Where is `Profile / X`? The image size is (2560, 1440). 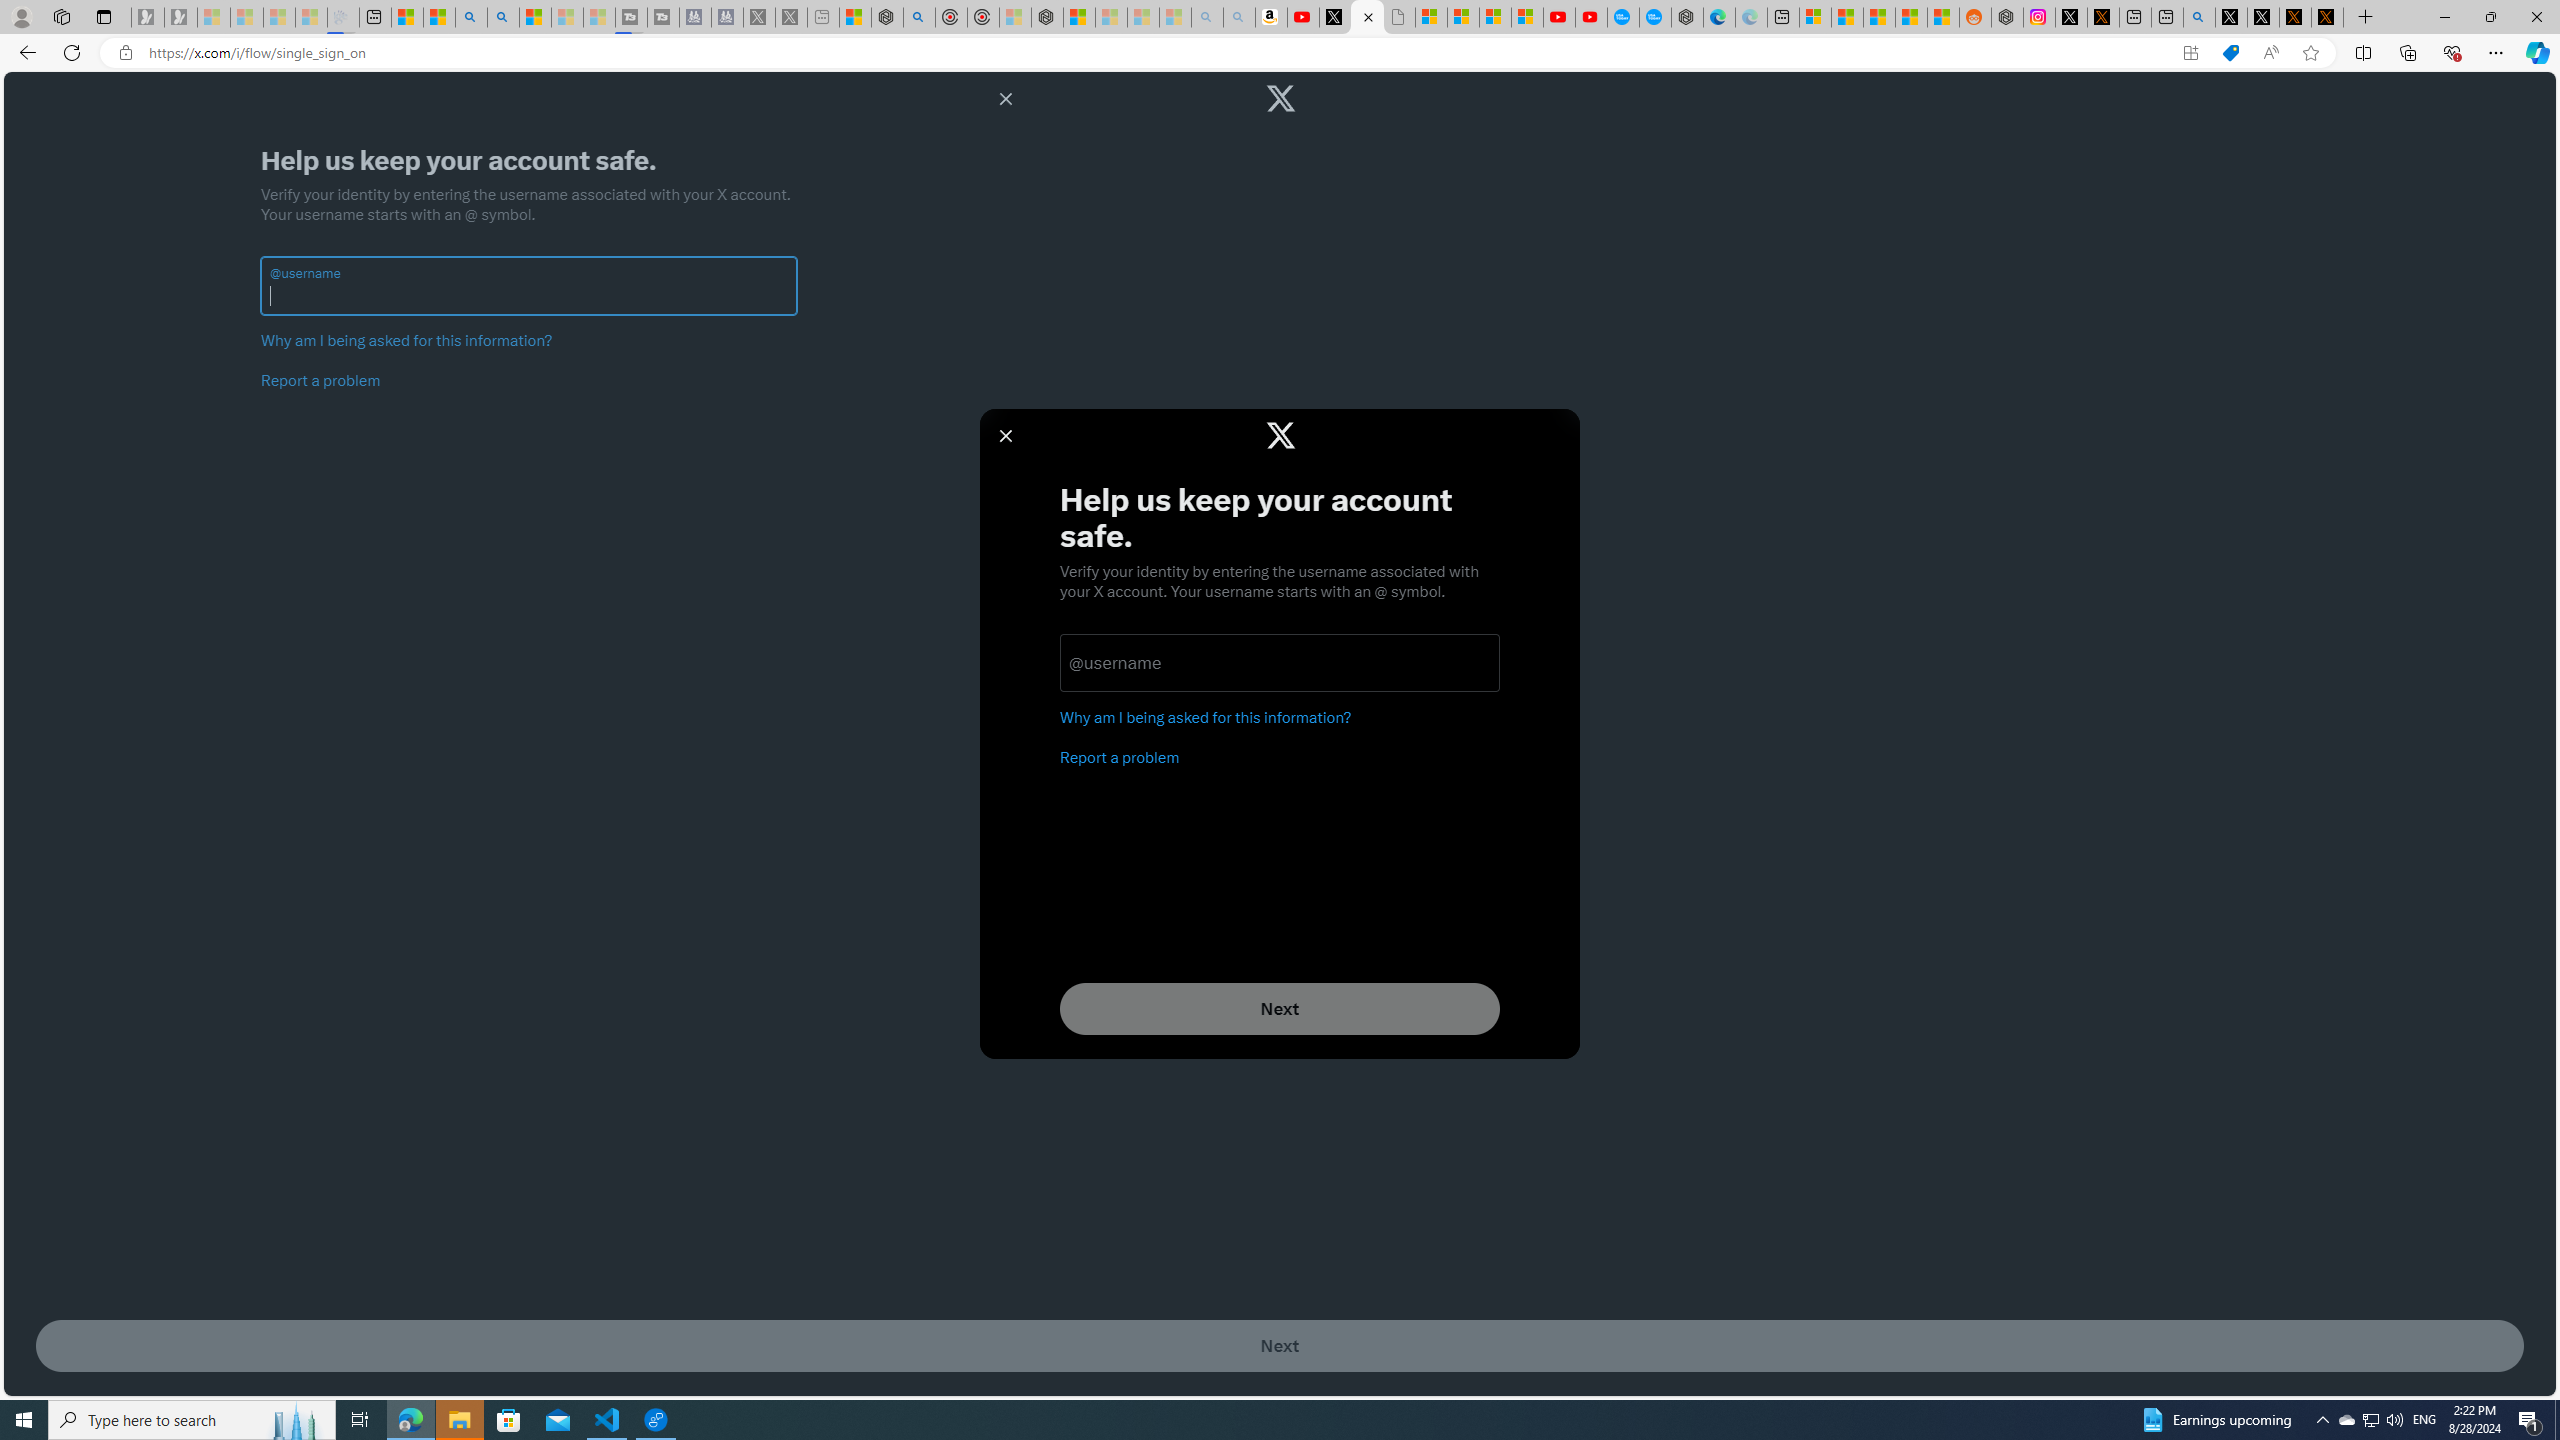
Profile / X is located at coordinates (2230, 17).